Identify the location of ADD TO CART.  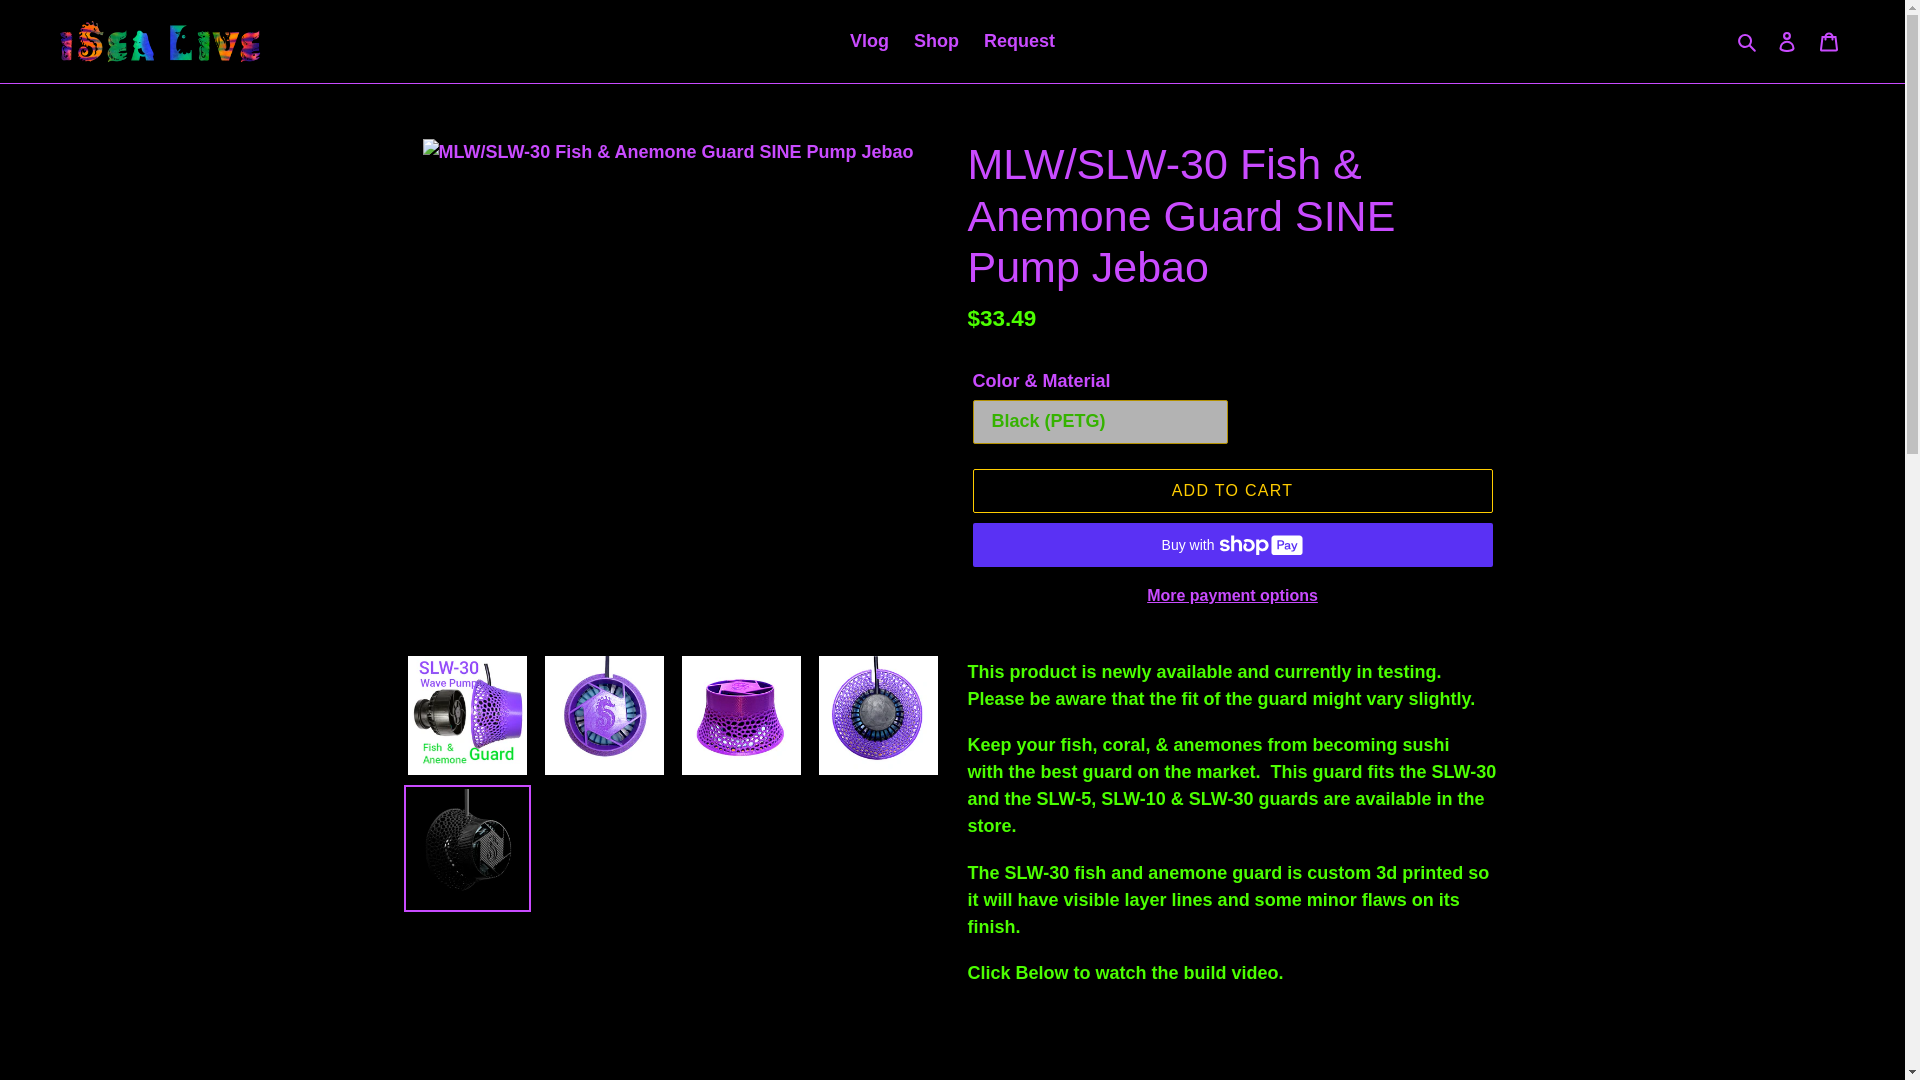
(1231, 490).